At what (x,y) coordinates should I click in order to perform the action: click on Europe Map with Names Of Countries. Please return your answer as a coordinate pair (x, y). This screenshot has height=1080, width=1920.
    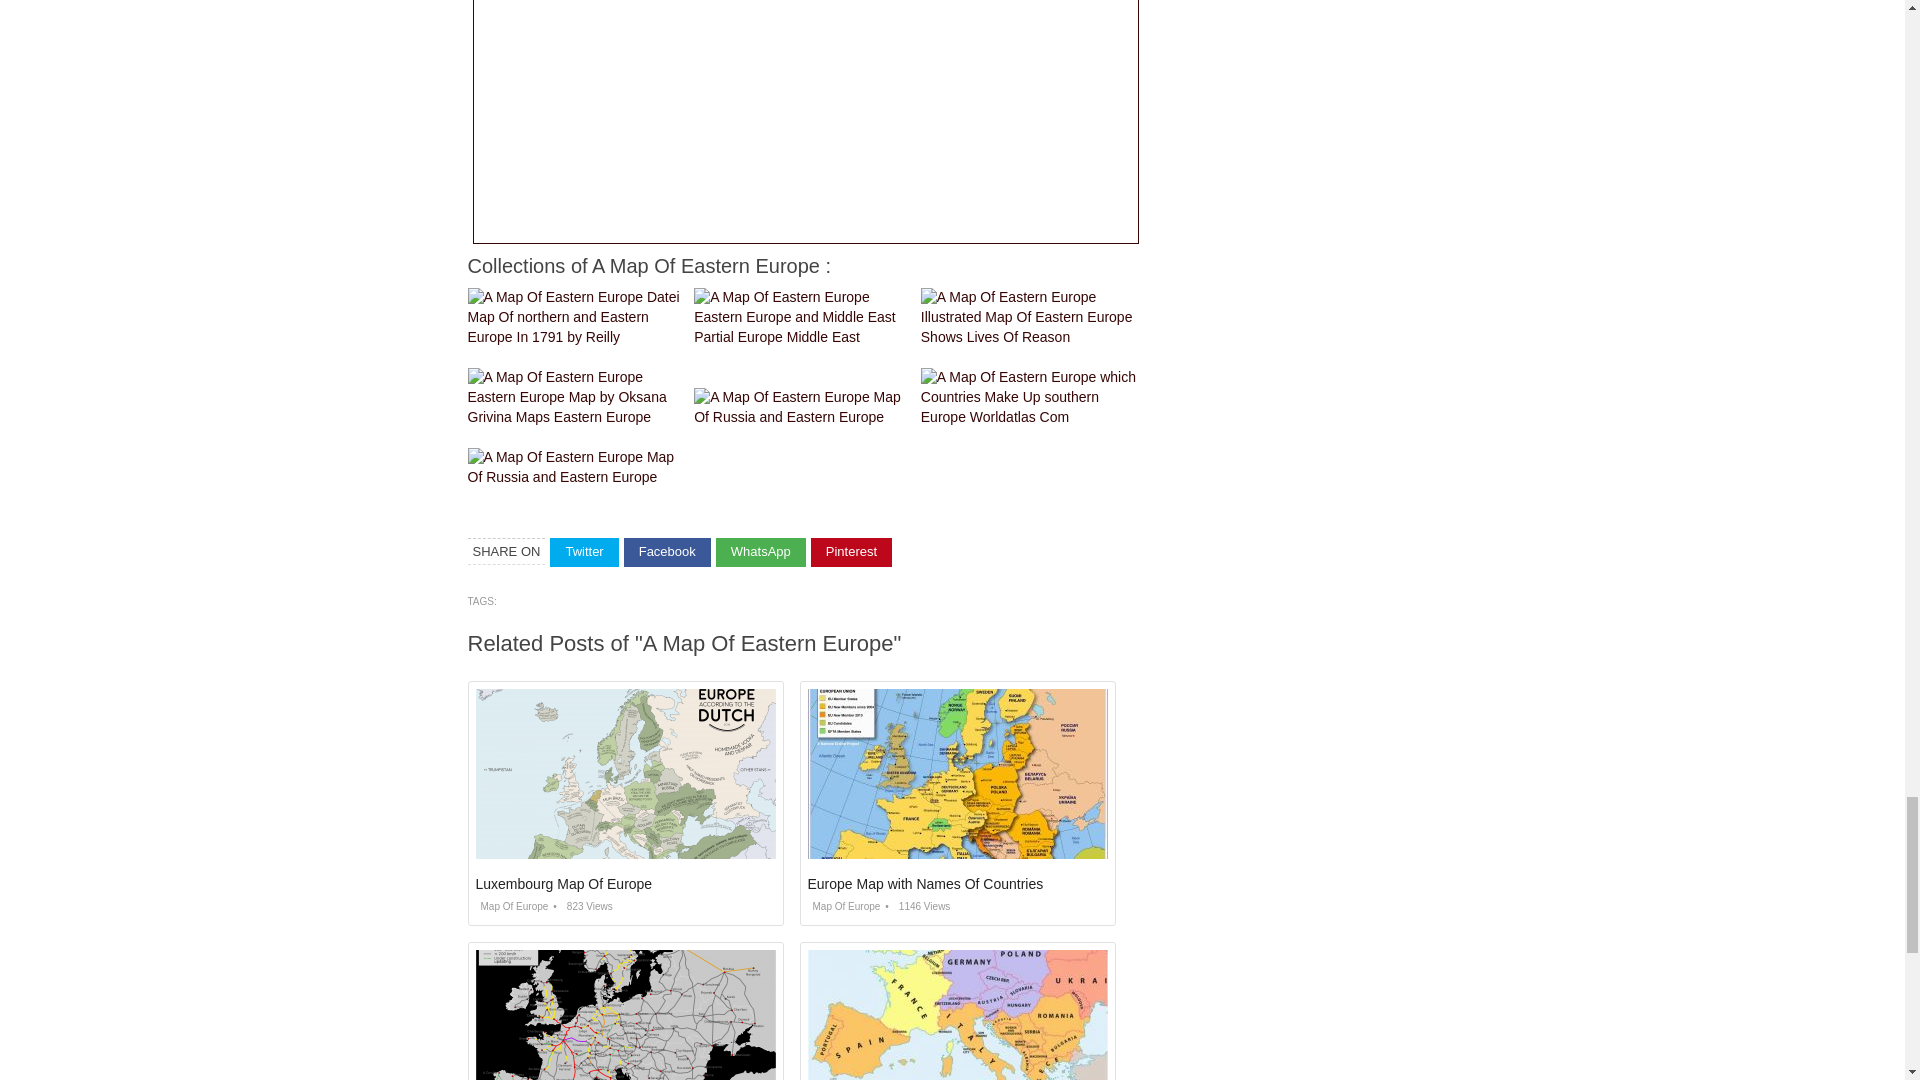
    Looking at the image, I should click on (926, 884).